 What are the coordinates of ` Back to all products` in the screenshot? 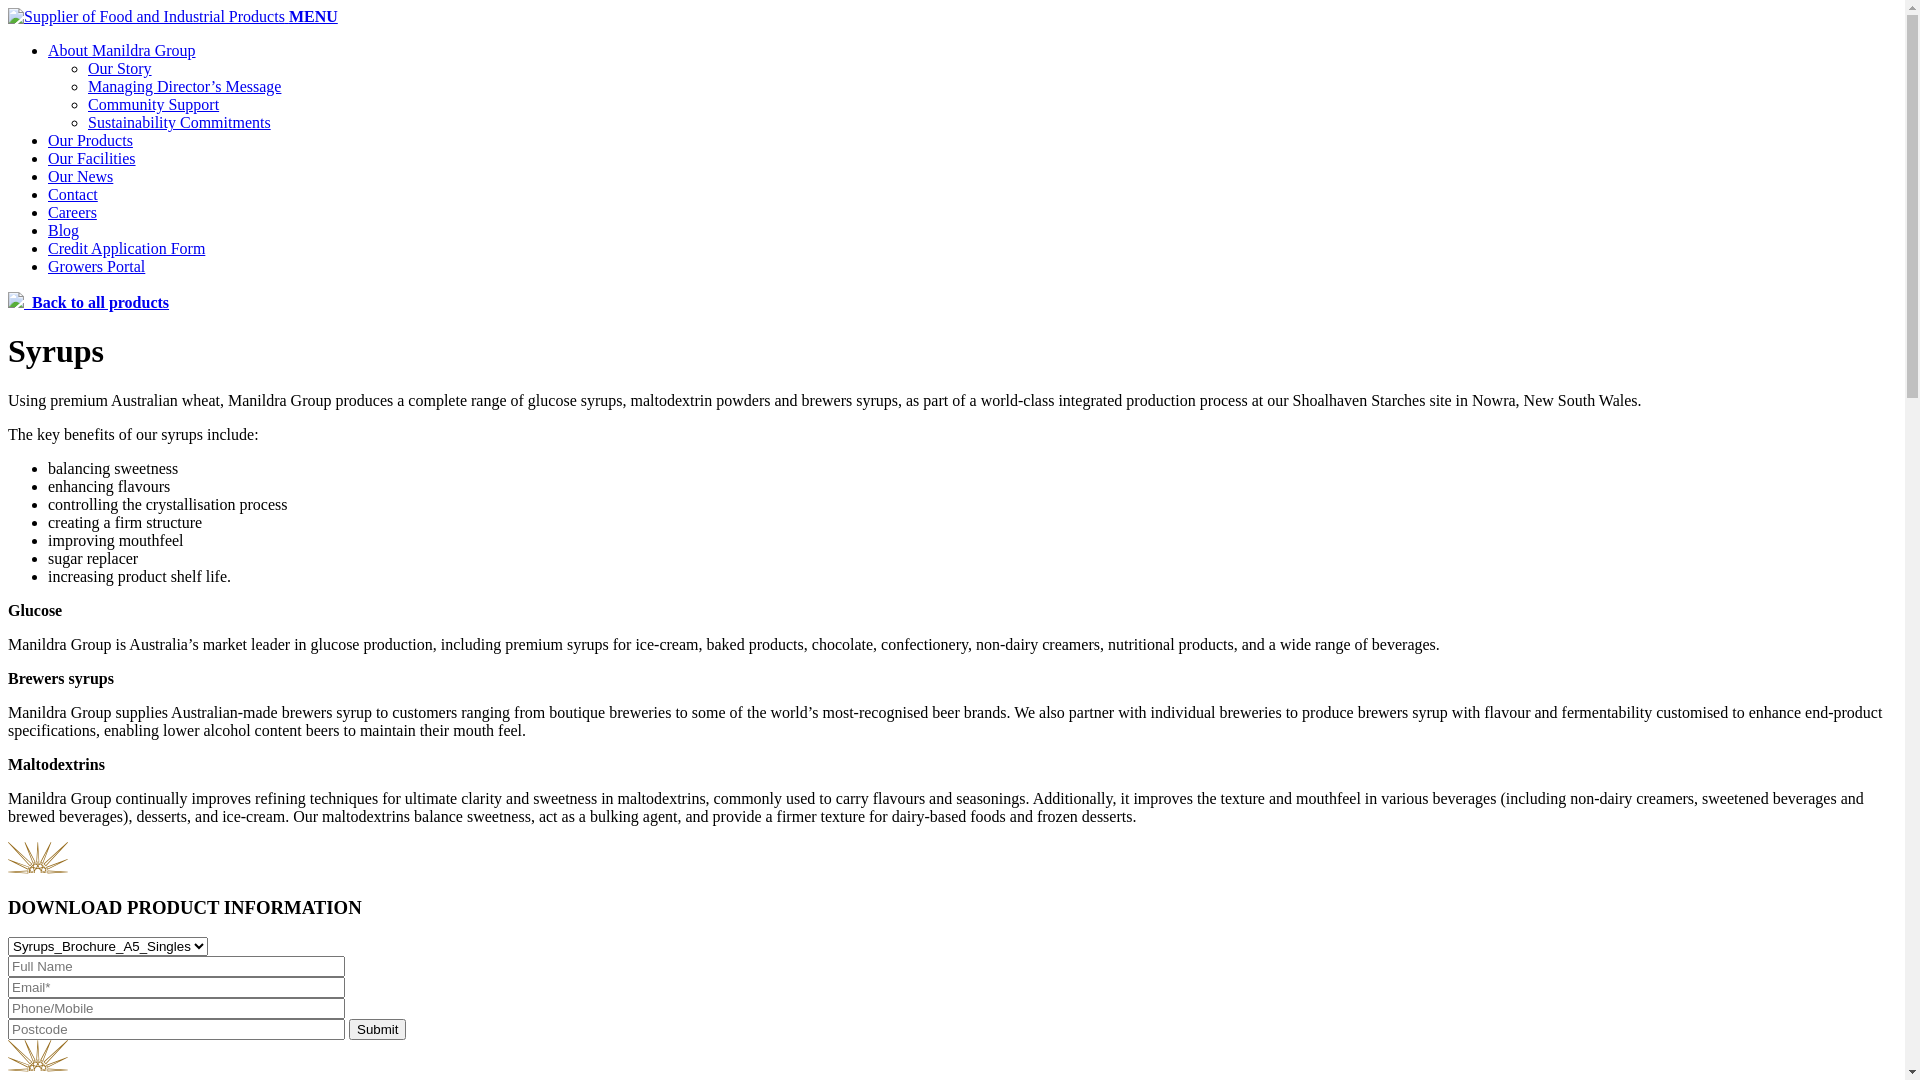 It's located at (88, 302).